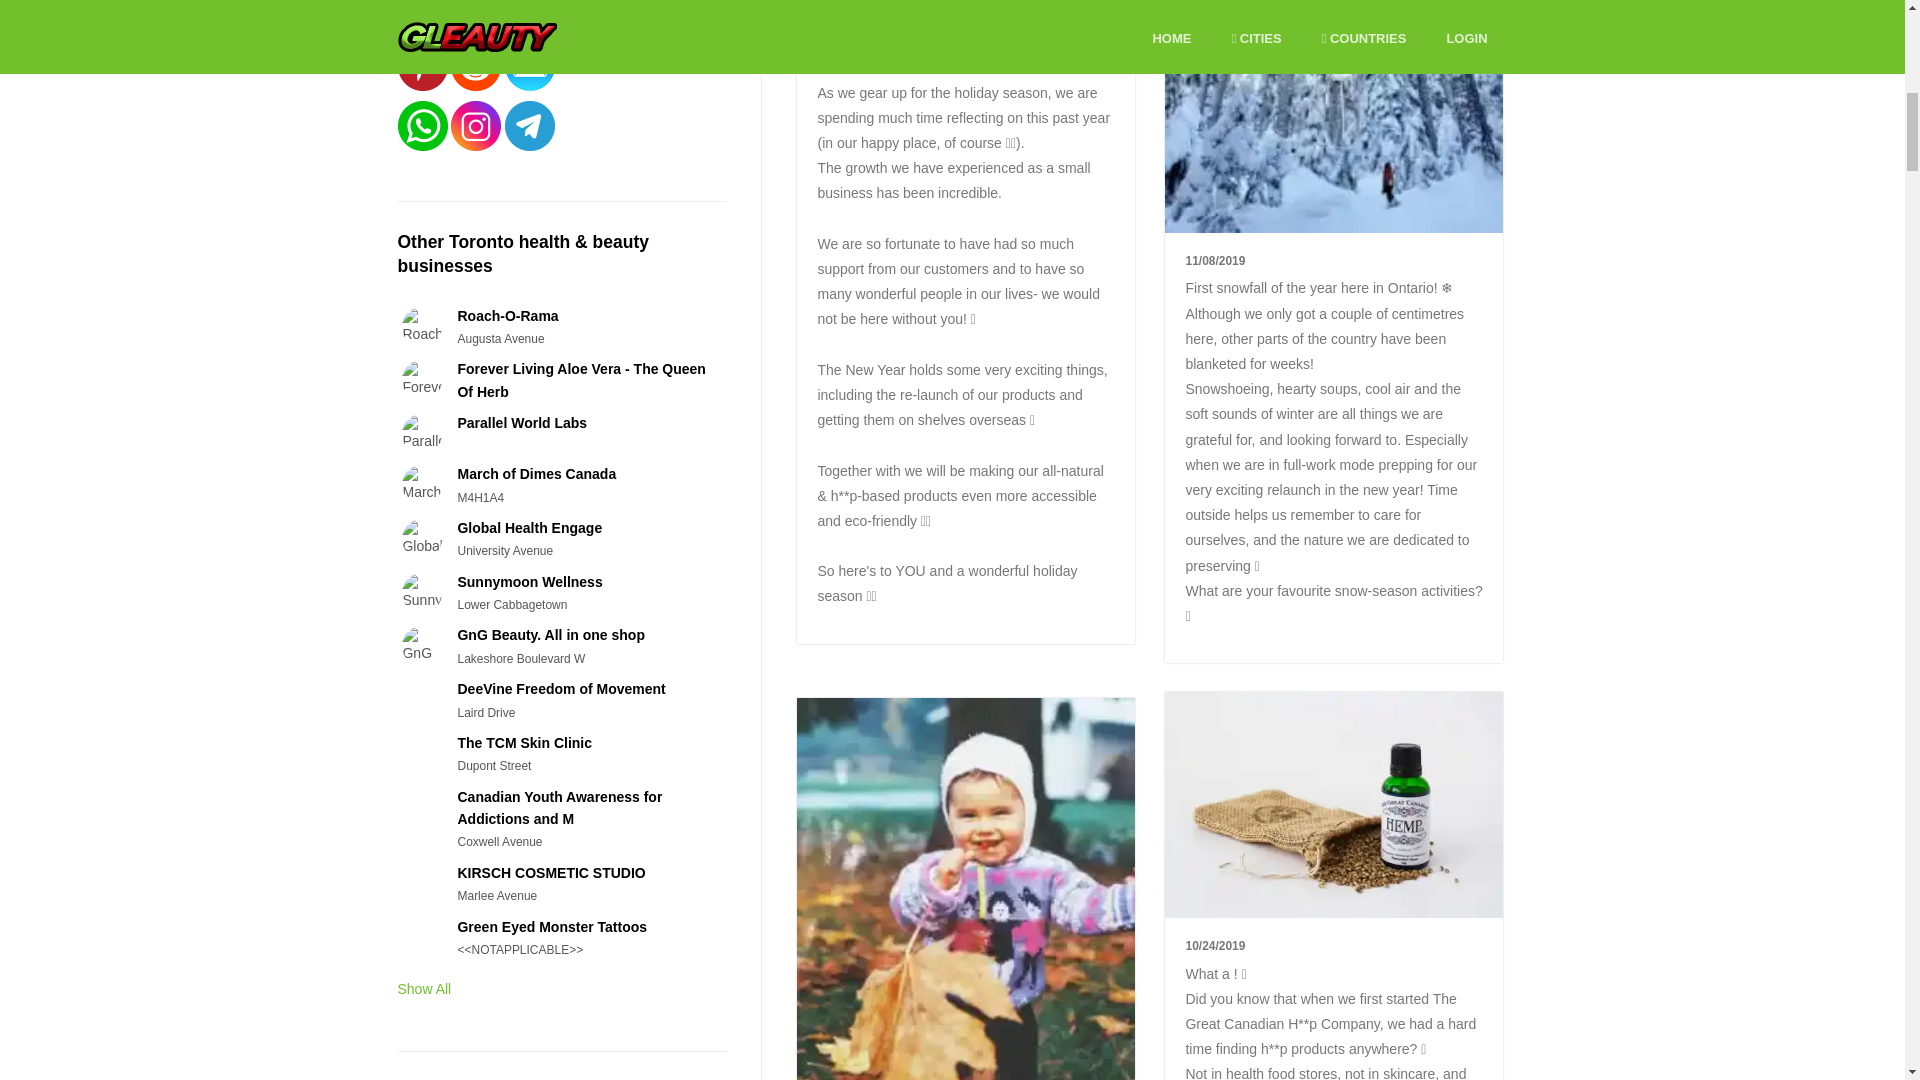 The image size is (1920, 1080). Describe the element at coordinates (536, 473) in the screenshot. I see `March of Dimes Canada` at that location.